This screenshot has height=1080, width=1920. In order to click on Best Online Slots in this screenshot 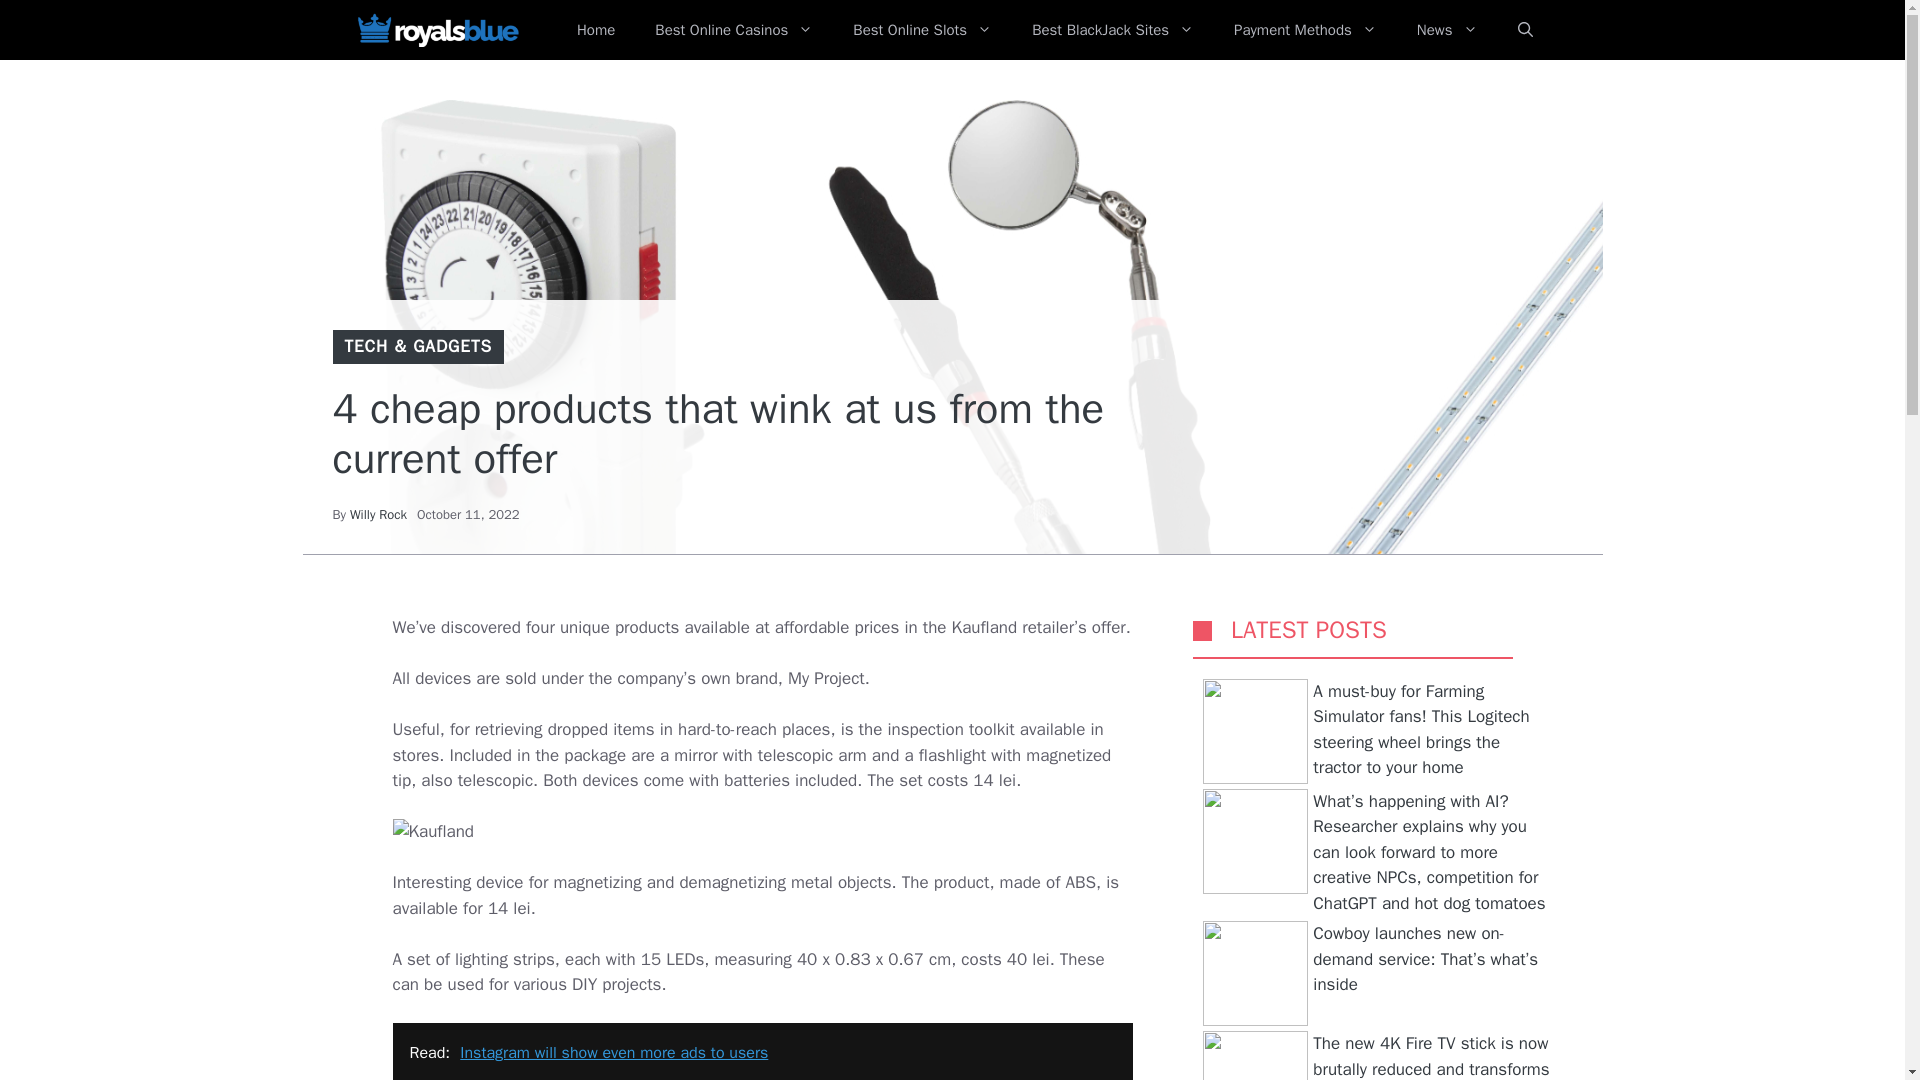, I will do `click(922, 30)`.